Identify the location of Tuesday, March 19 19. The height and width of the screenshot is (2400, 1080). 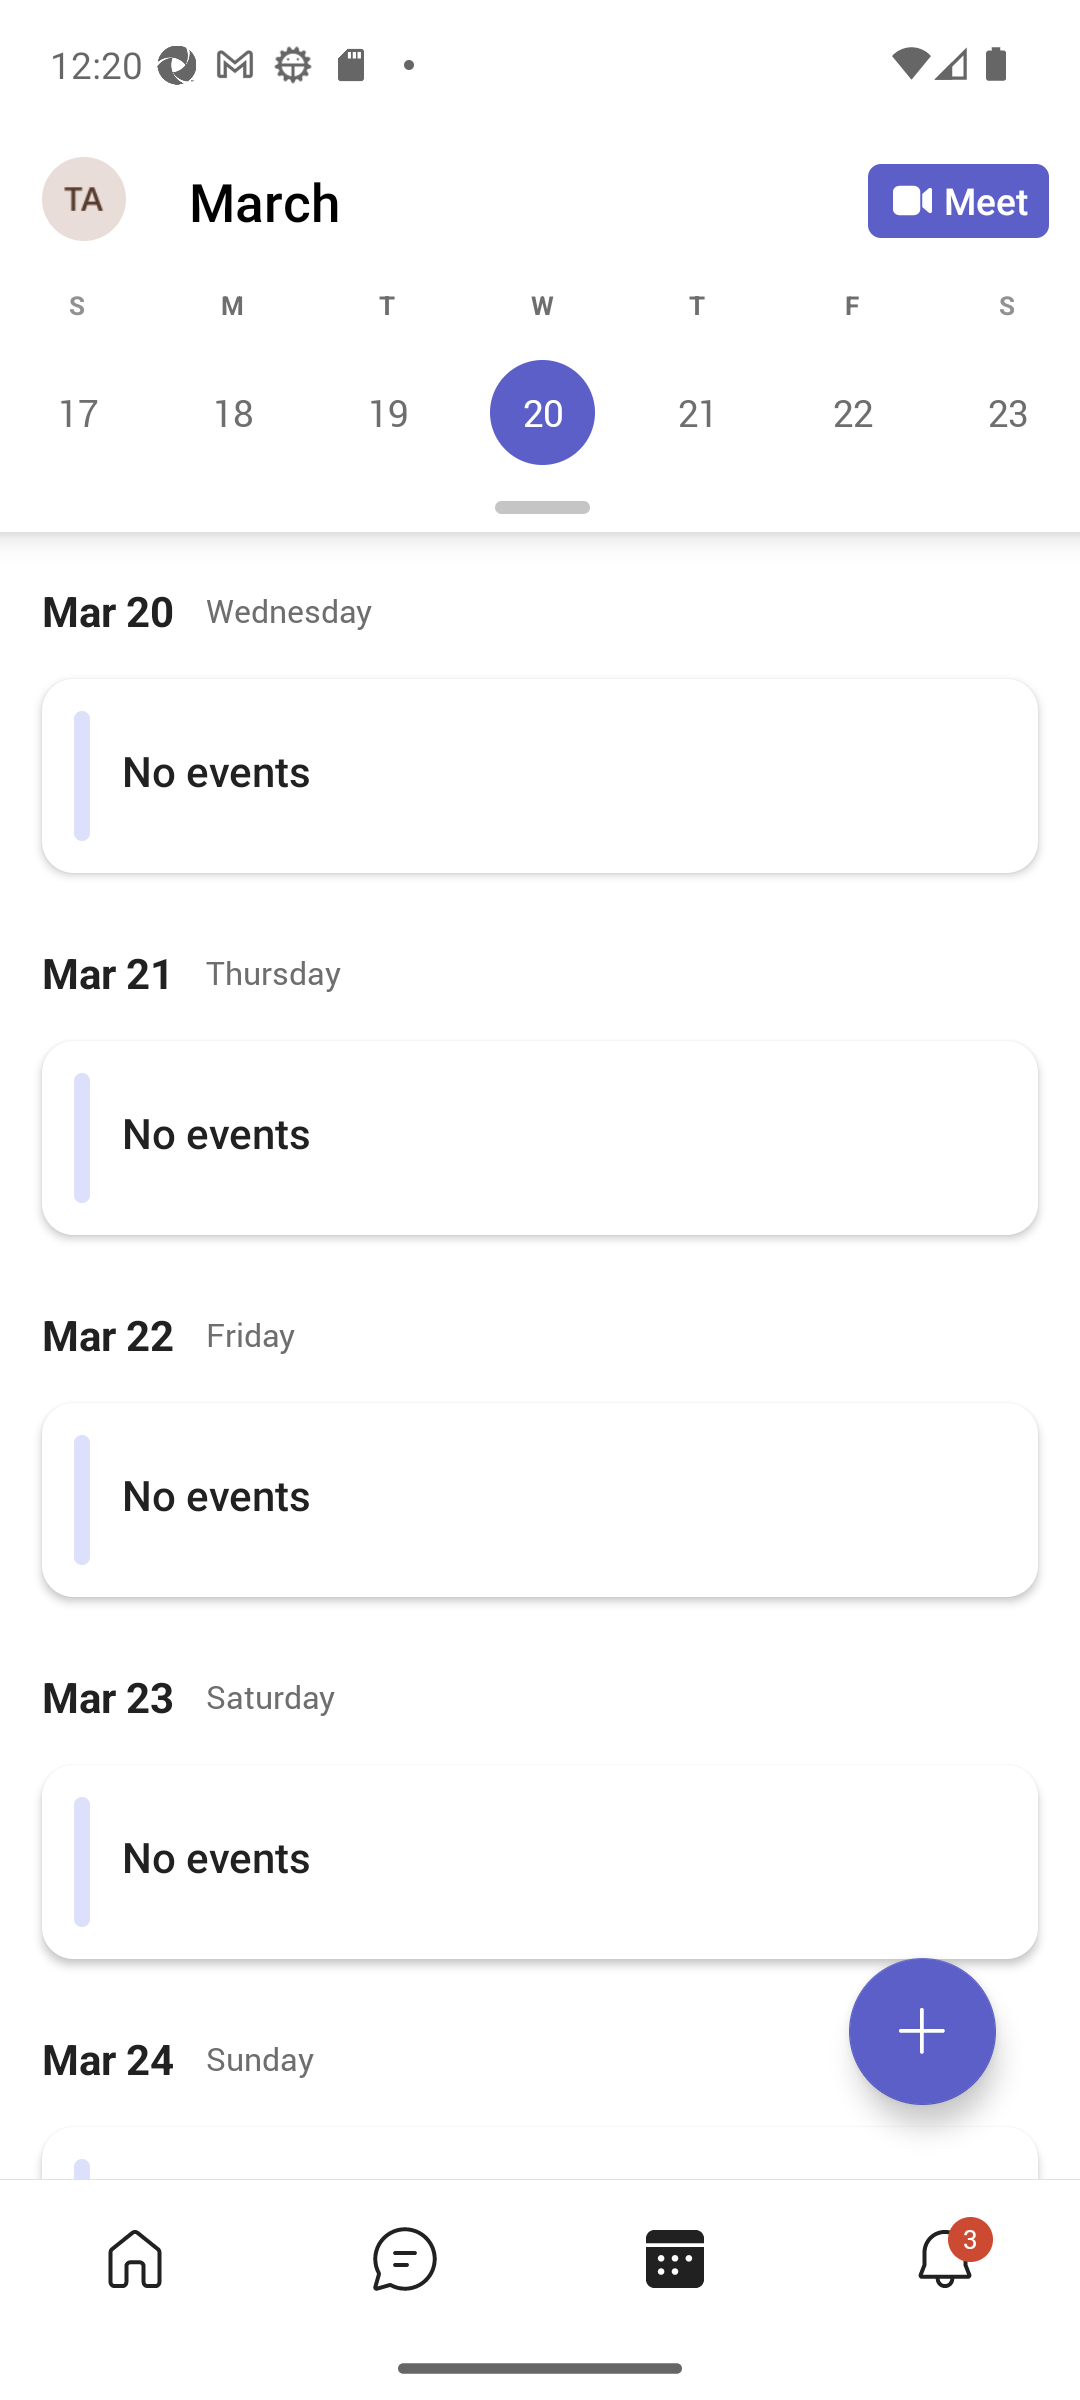
(387, 412).